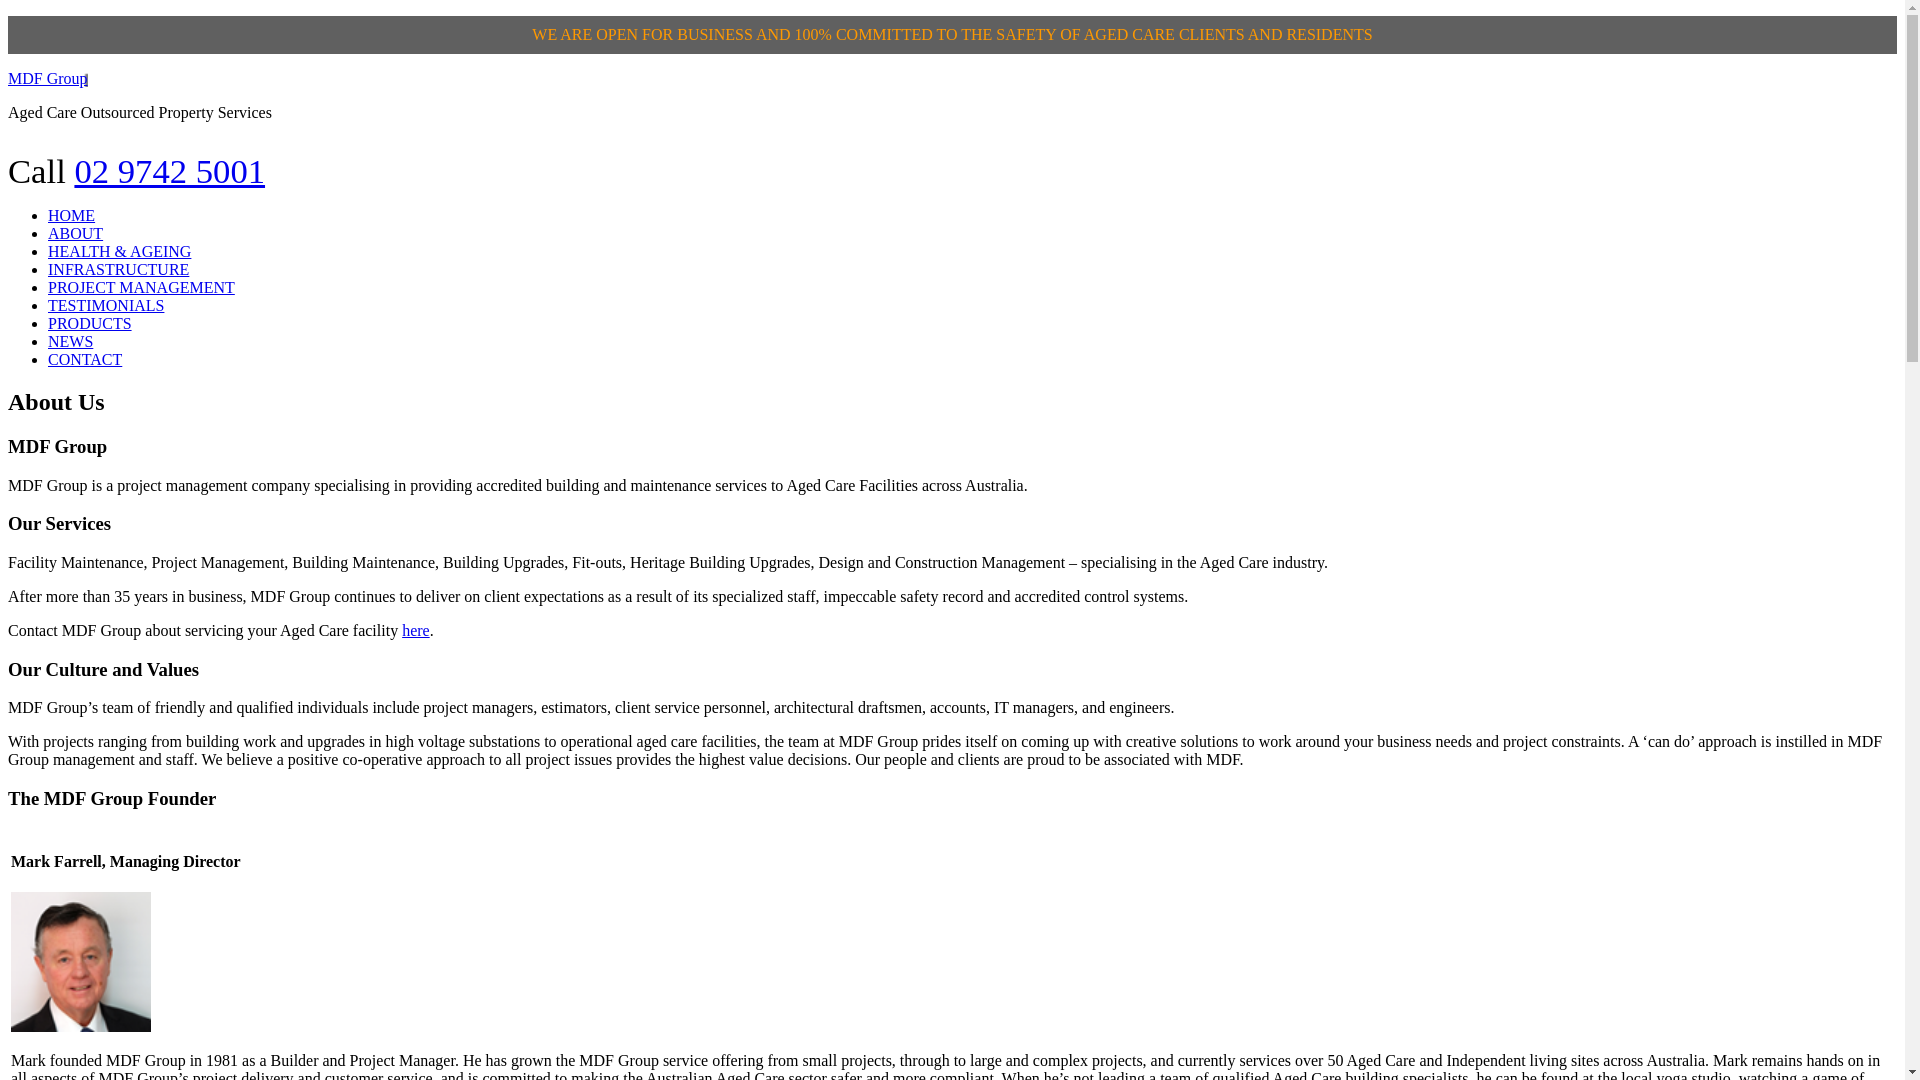 This screenshot has height=1080, width=1920. I want to click on TESTIMONIALS, so click(106, 306).